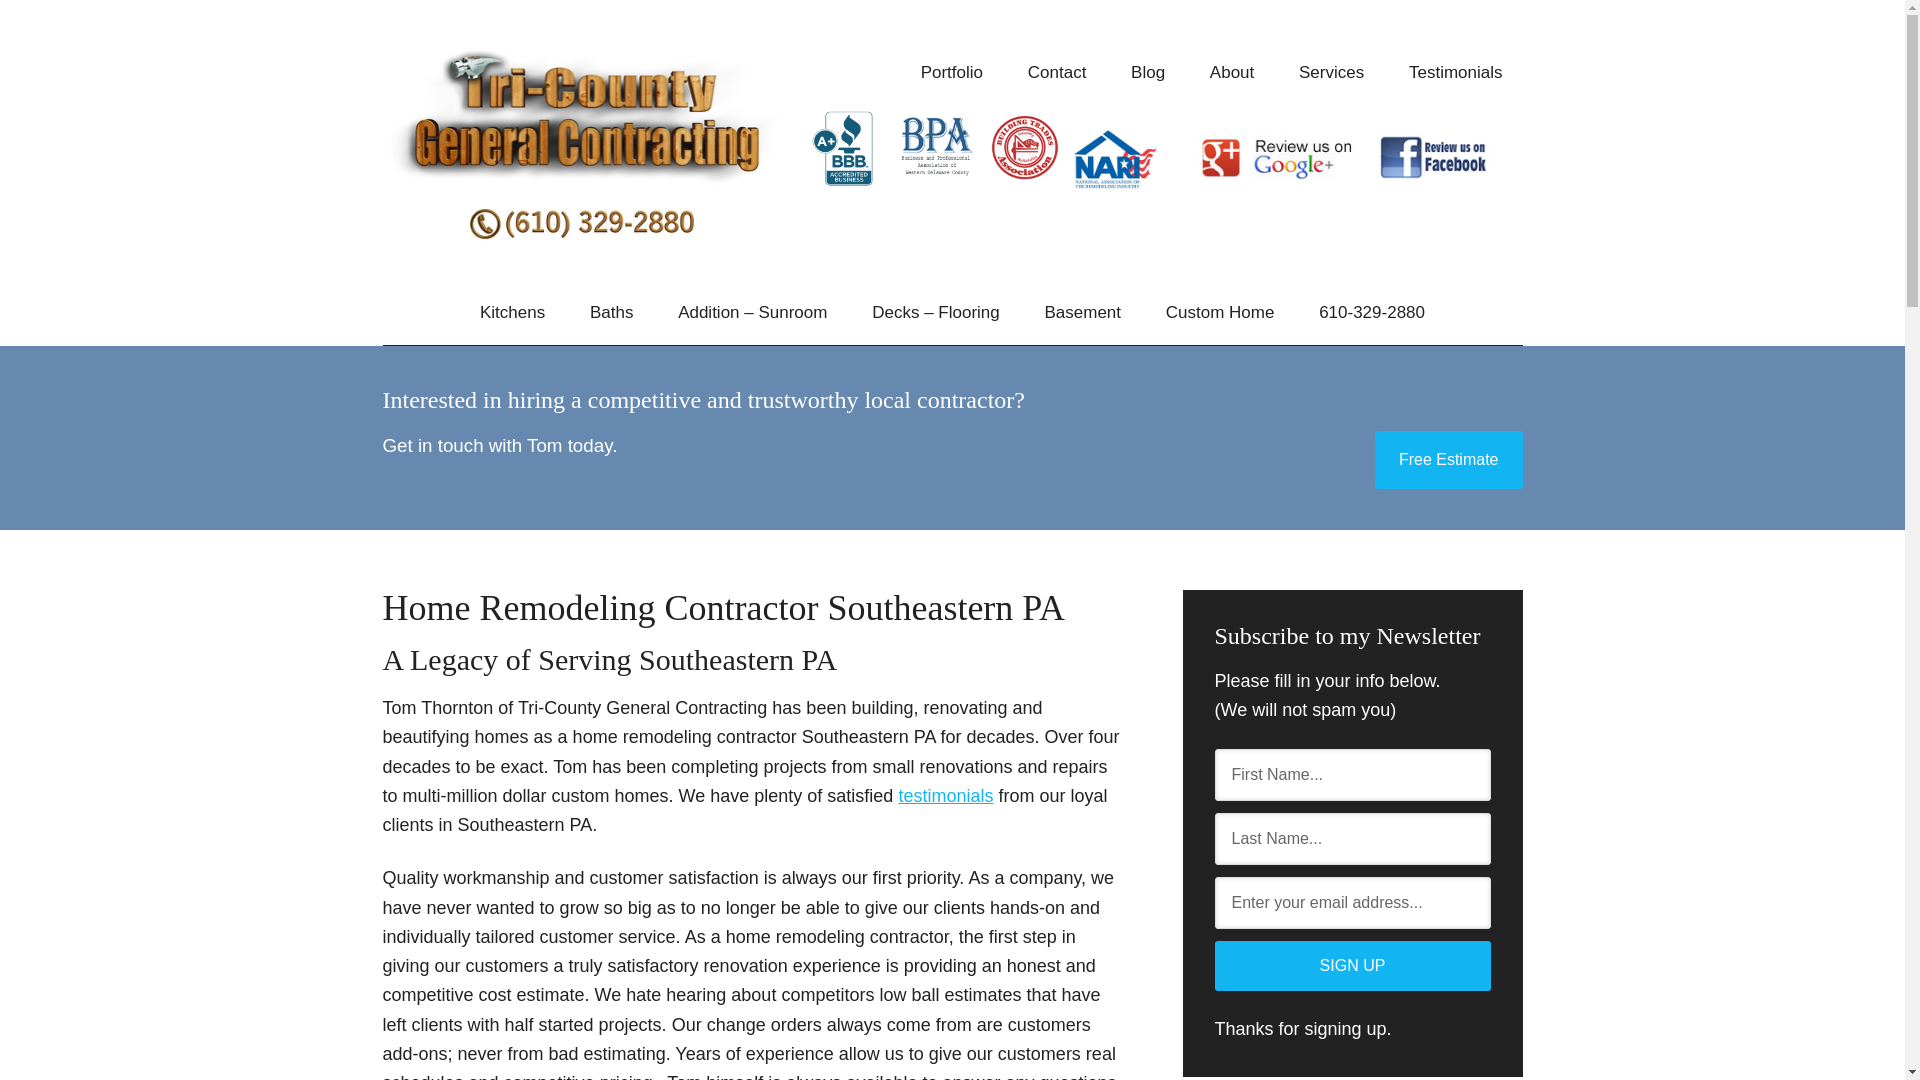 The height and width of the screenshot is (1080, 1920). Describe the element at coordinates (1372, 312) in the screenshot. I see `610-329-2880` at that location.